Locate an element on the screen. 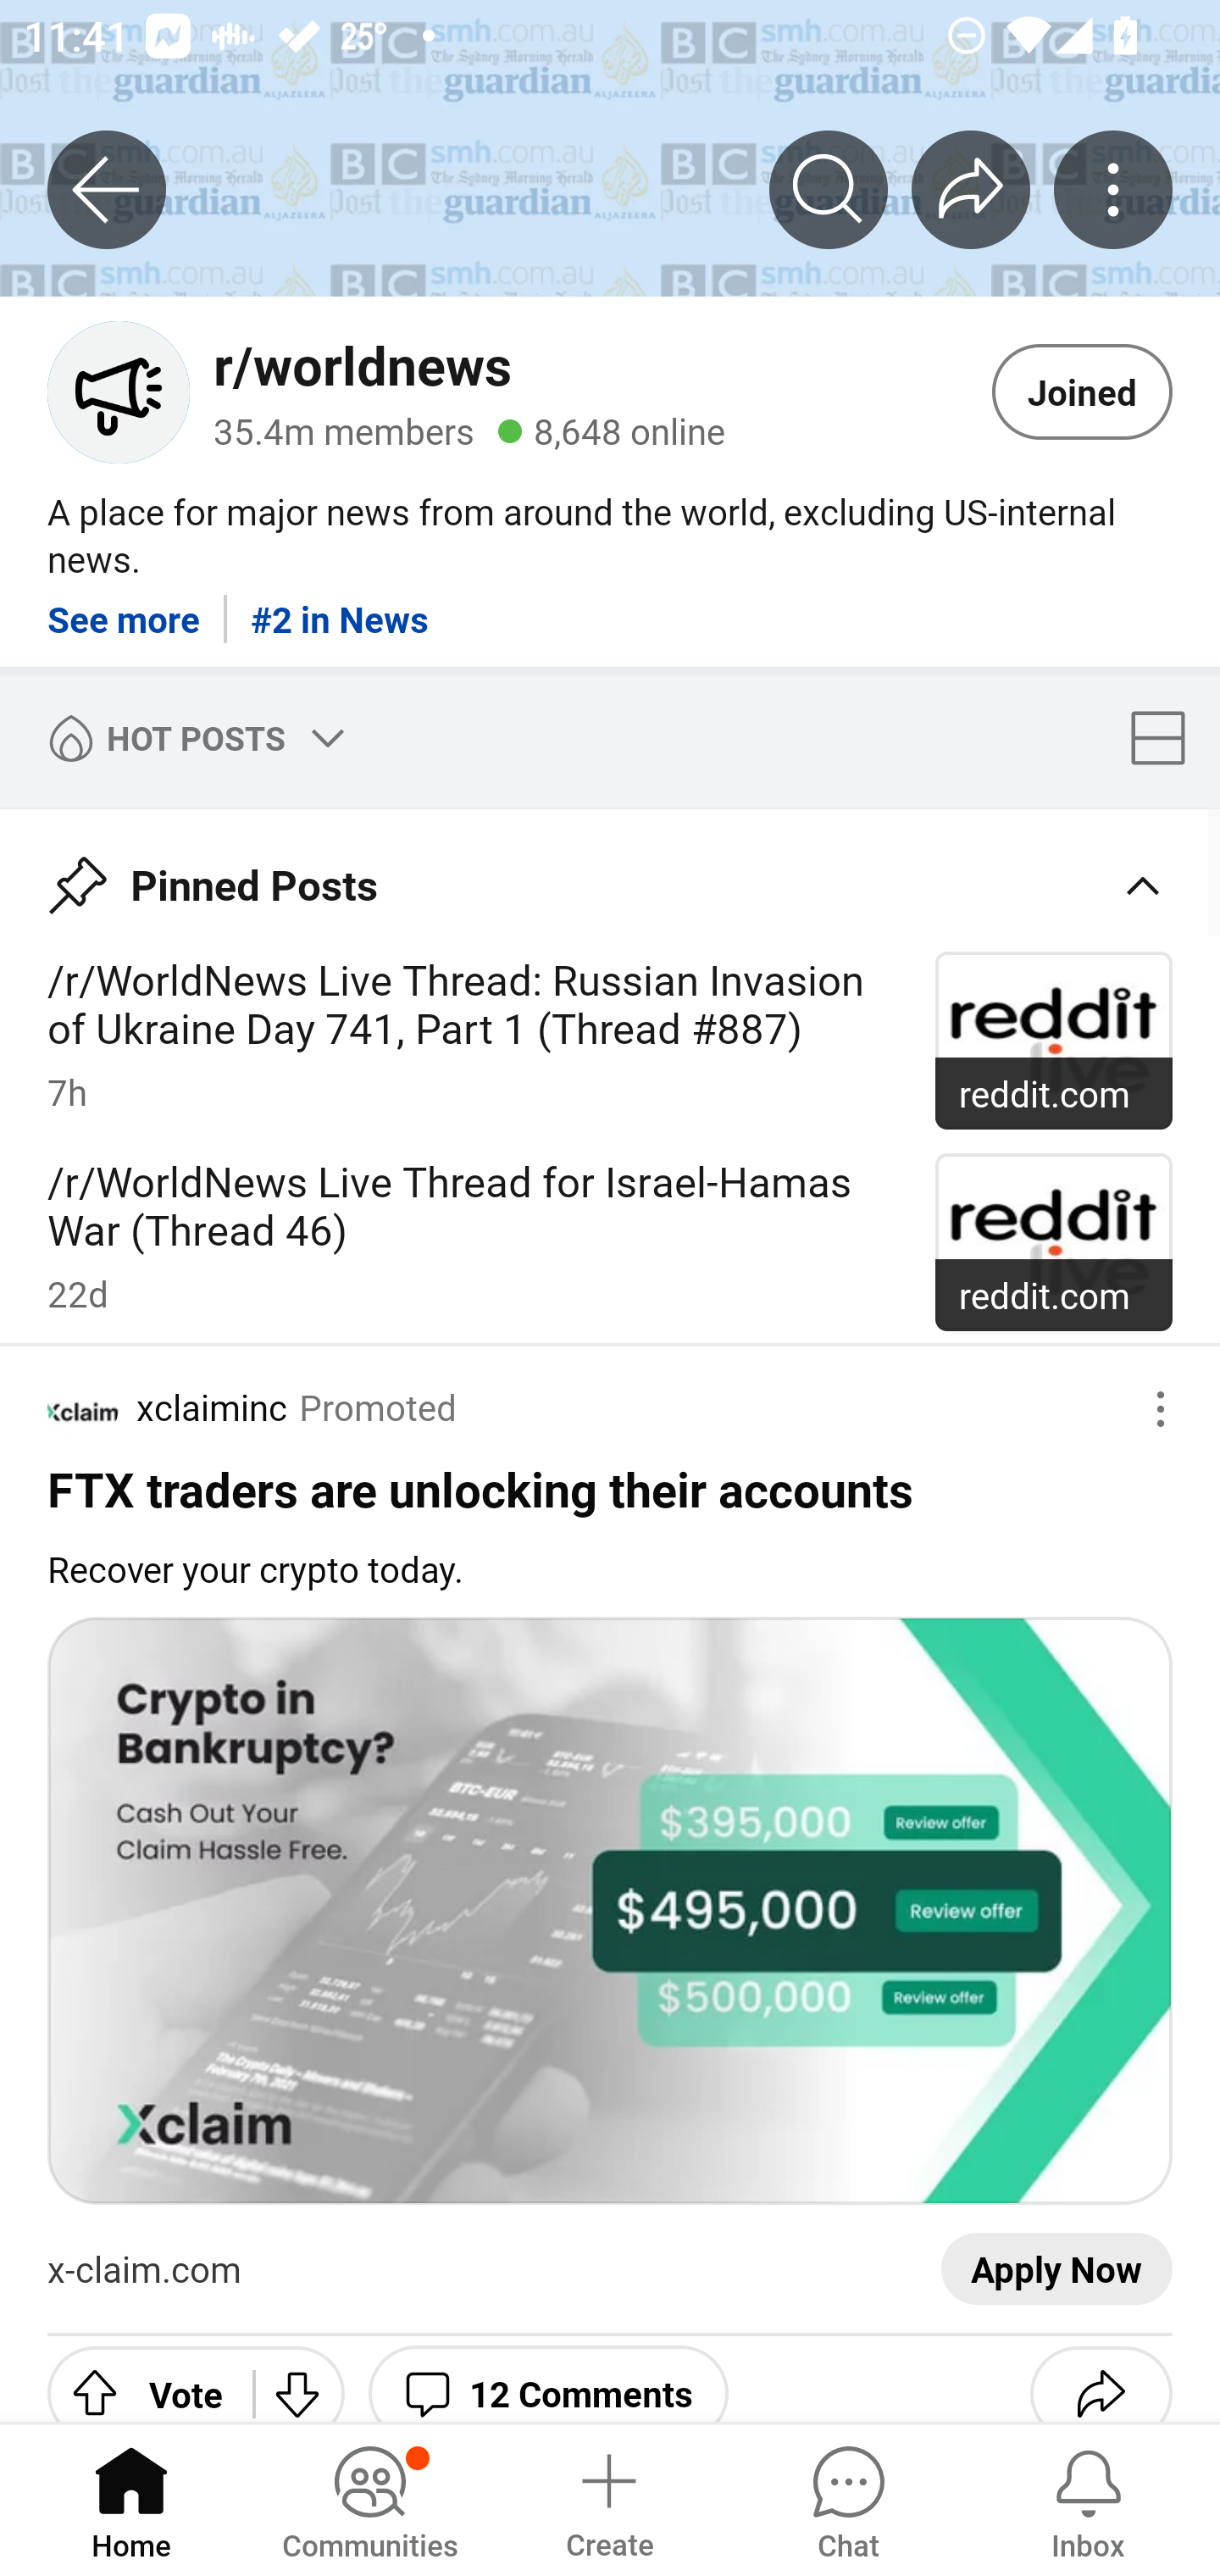 This screenshot has height=2576, width=1220. Share r/﻿worldnews is located at coordinates (971, 189).